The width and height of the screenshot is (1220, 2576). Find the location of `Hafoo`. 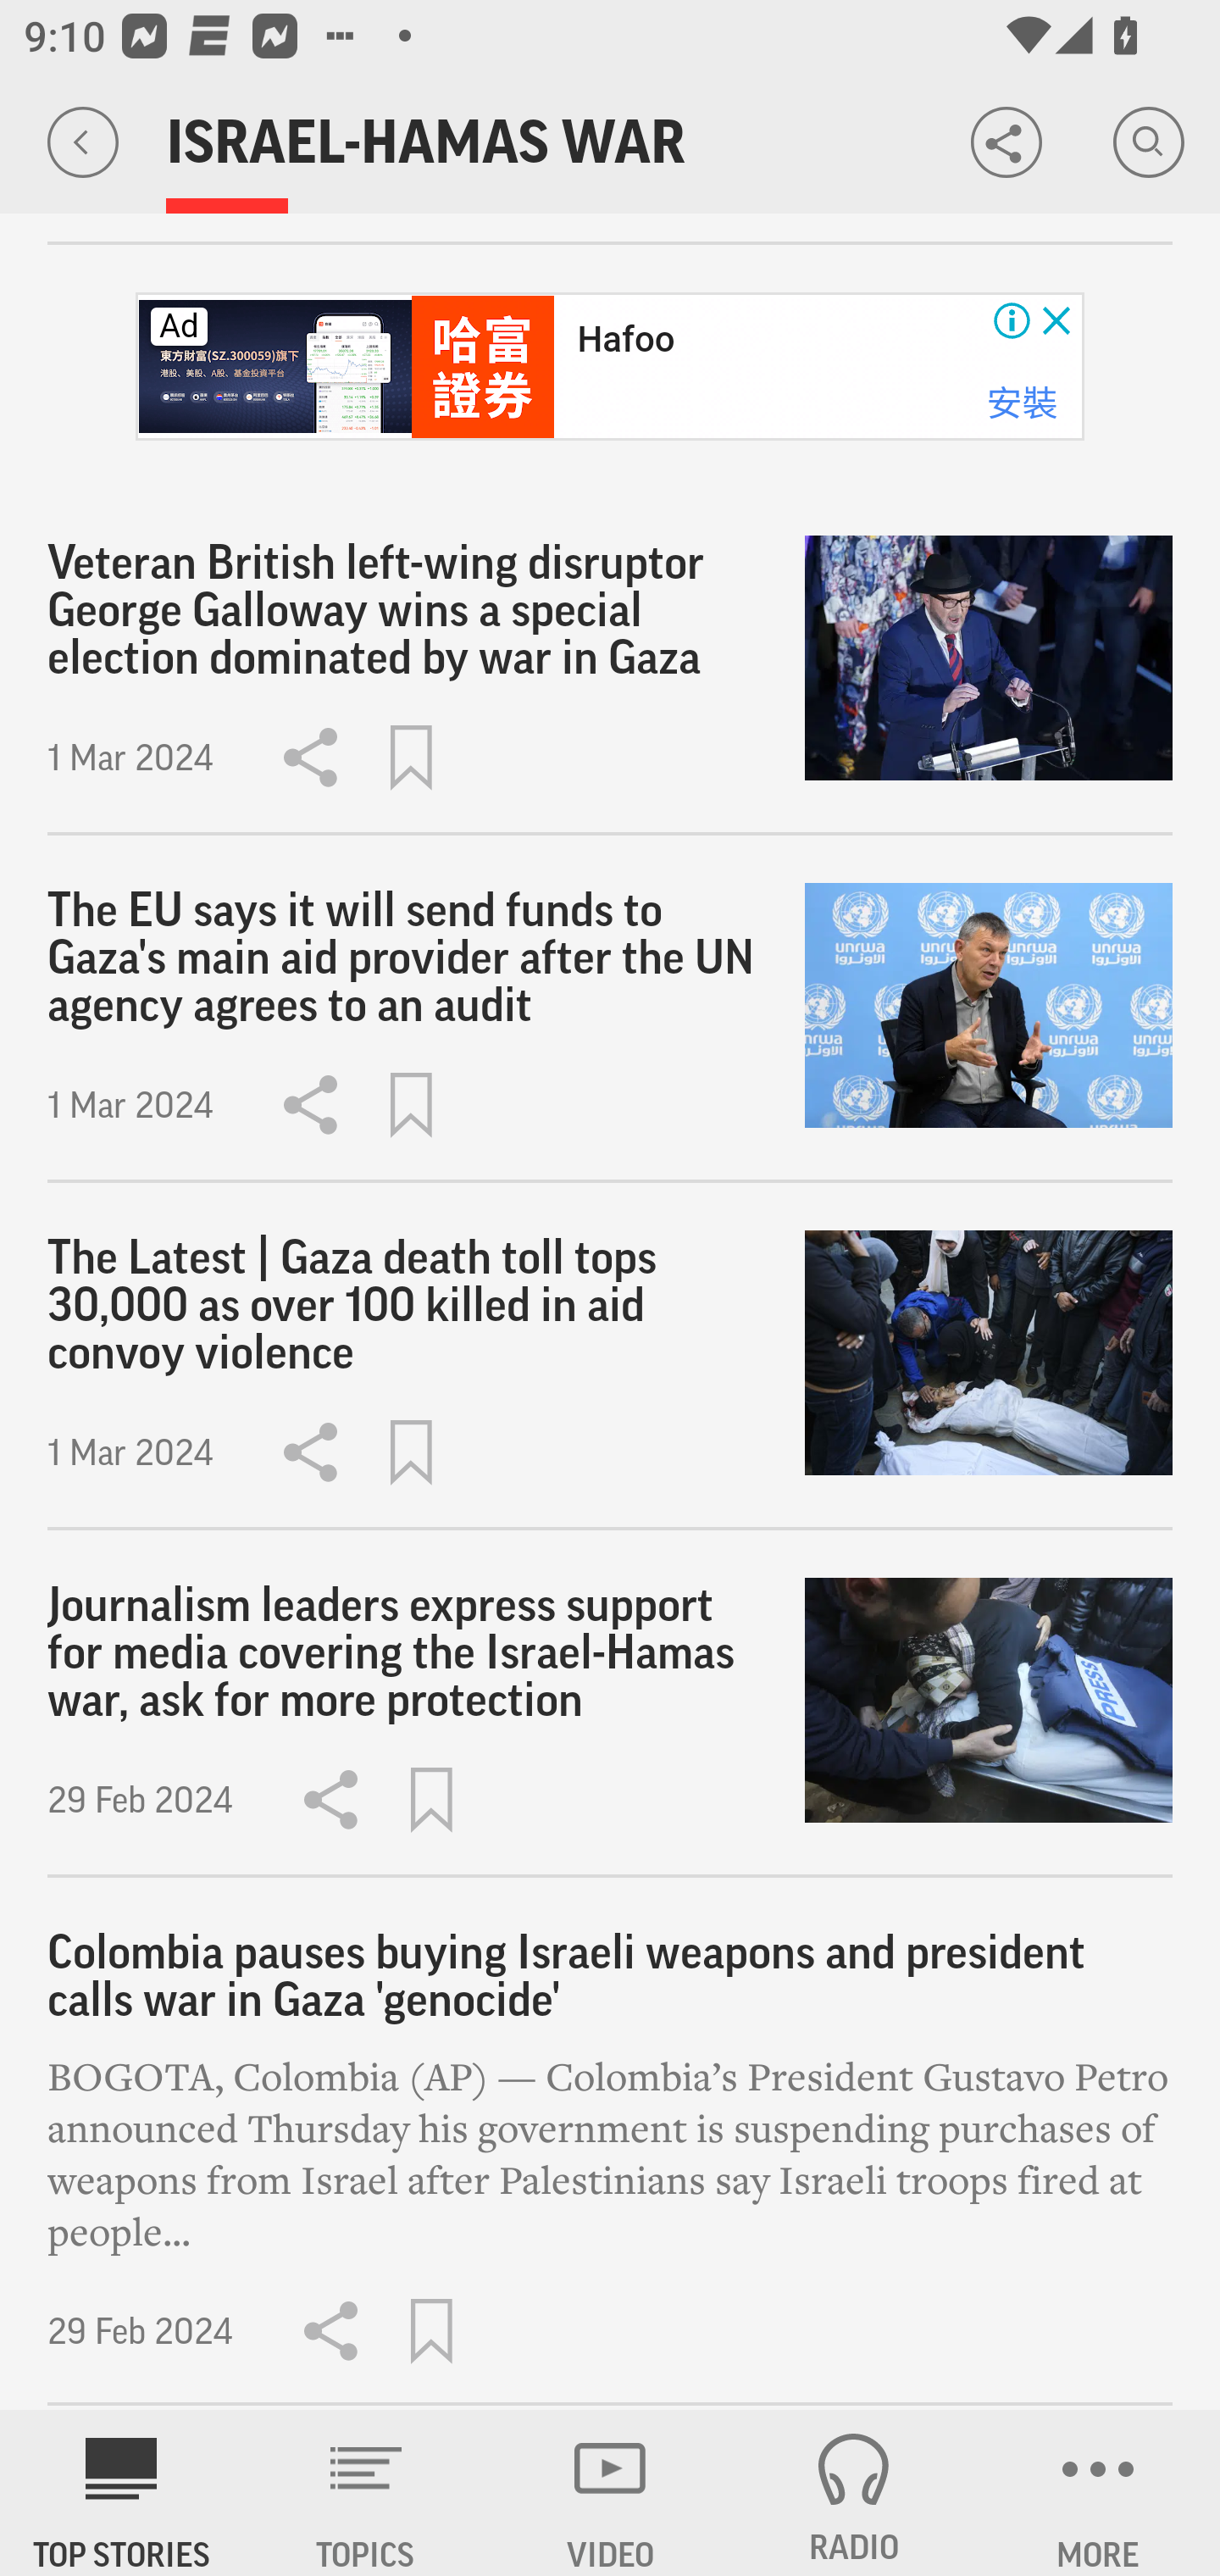

Hafoo is located at coordinates (626, 339).